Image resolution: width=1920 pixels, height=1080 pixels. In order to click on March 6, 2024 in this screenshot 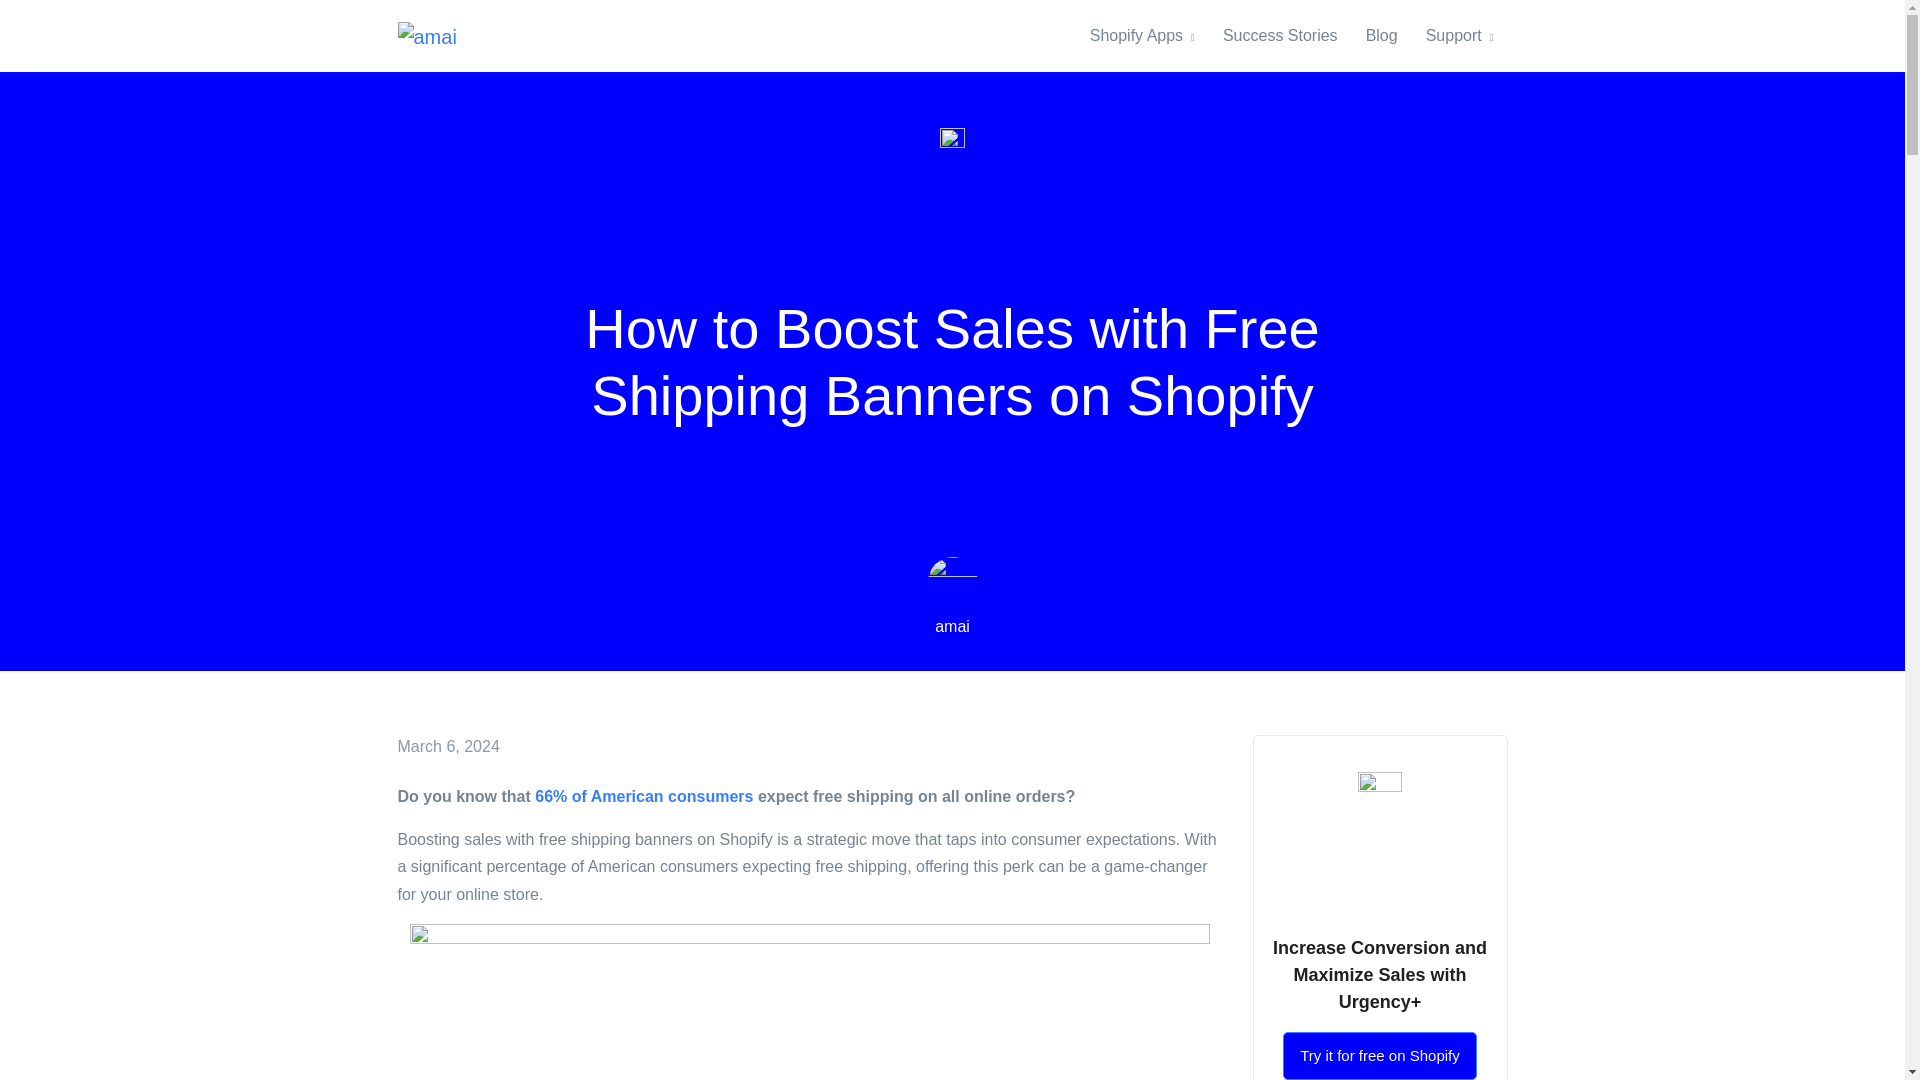, I will do `click(448, 746)`.